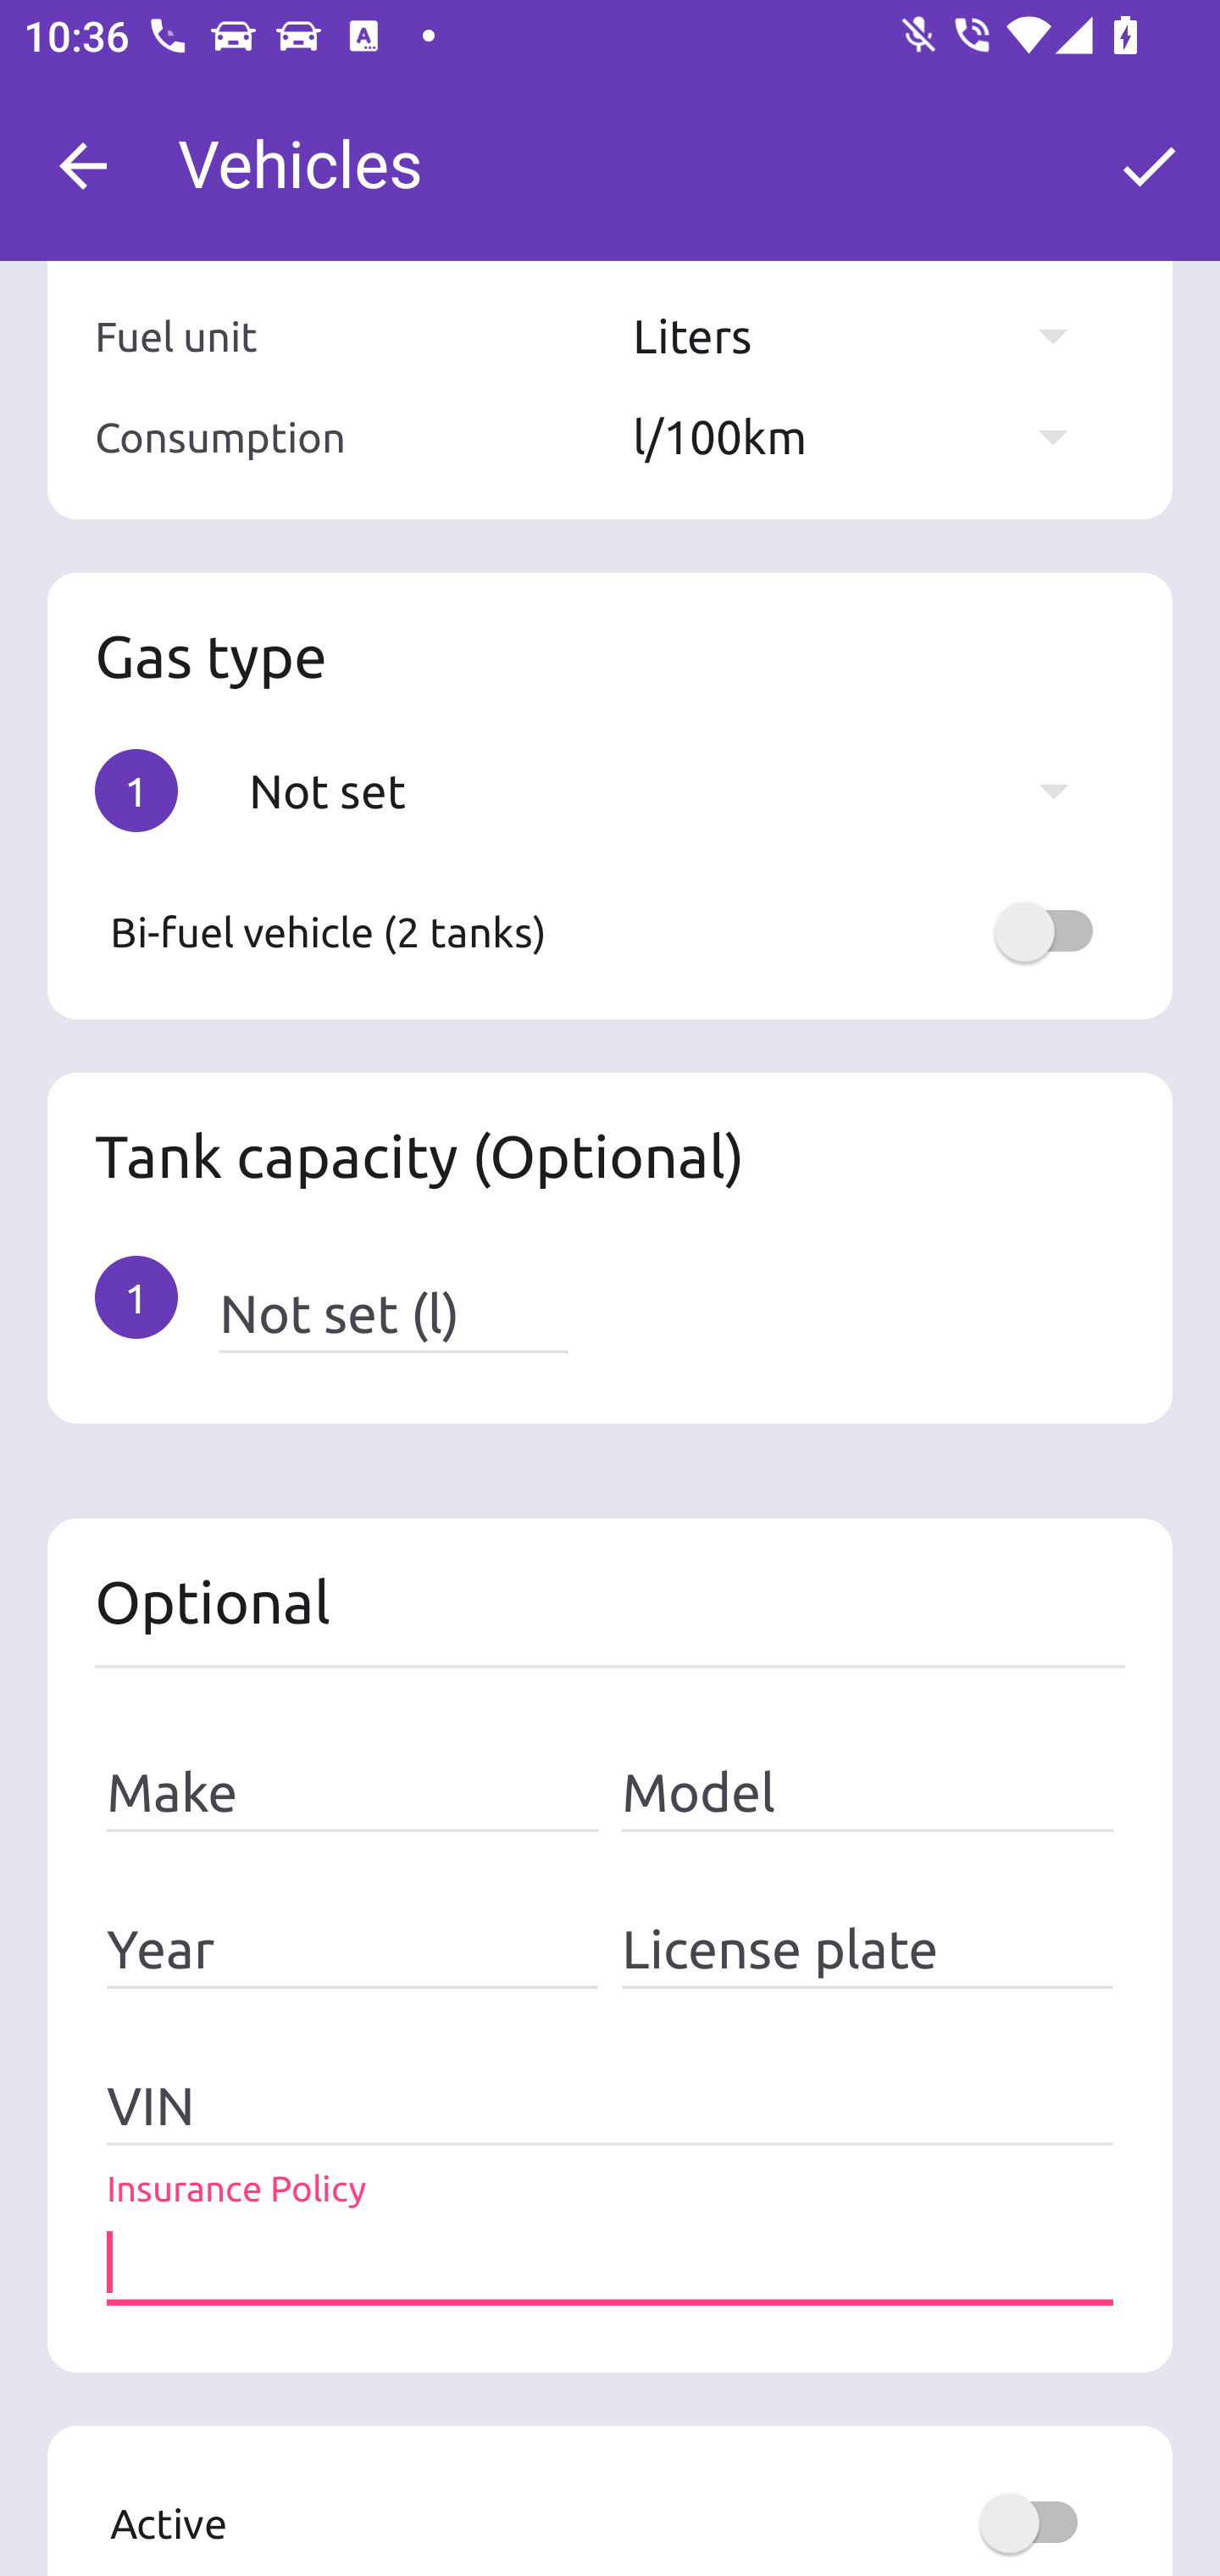  I want to click on Insurance Policy, so click(610, 2264).